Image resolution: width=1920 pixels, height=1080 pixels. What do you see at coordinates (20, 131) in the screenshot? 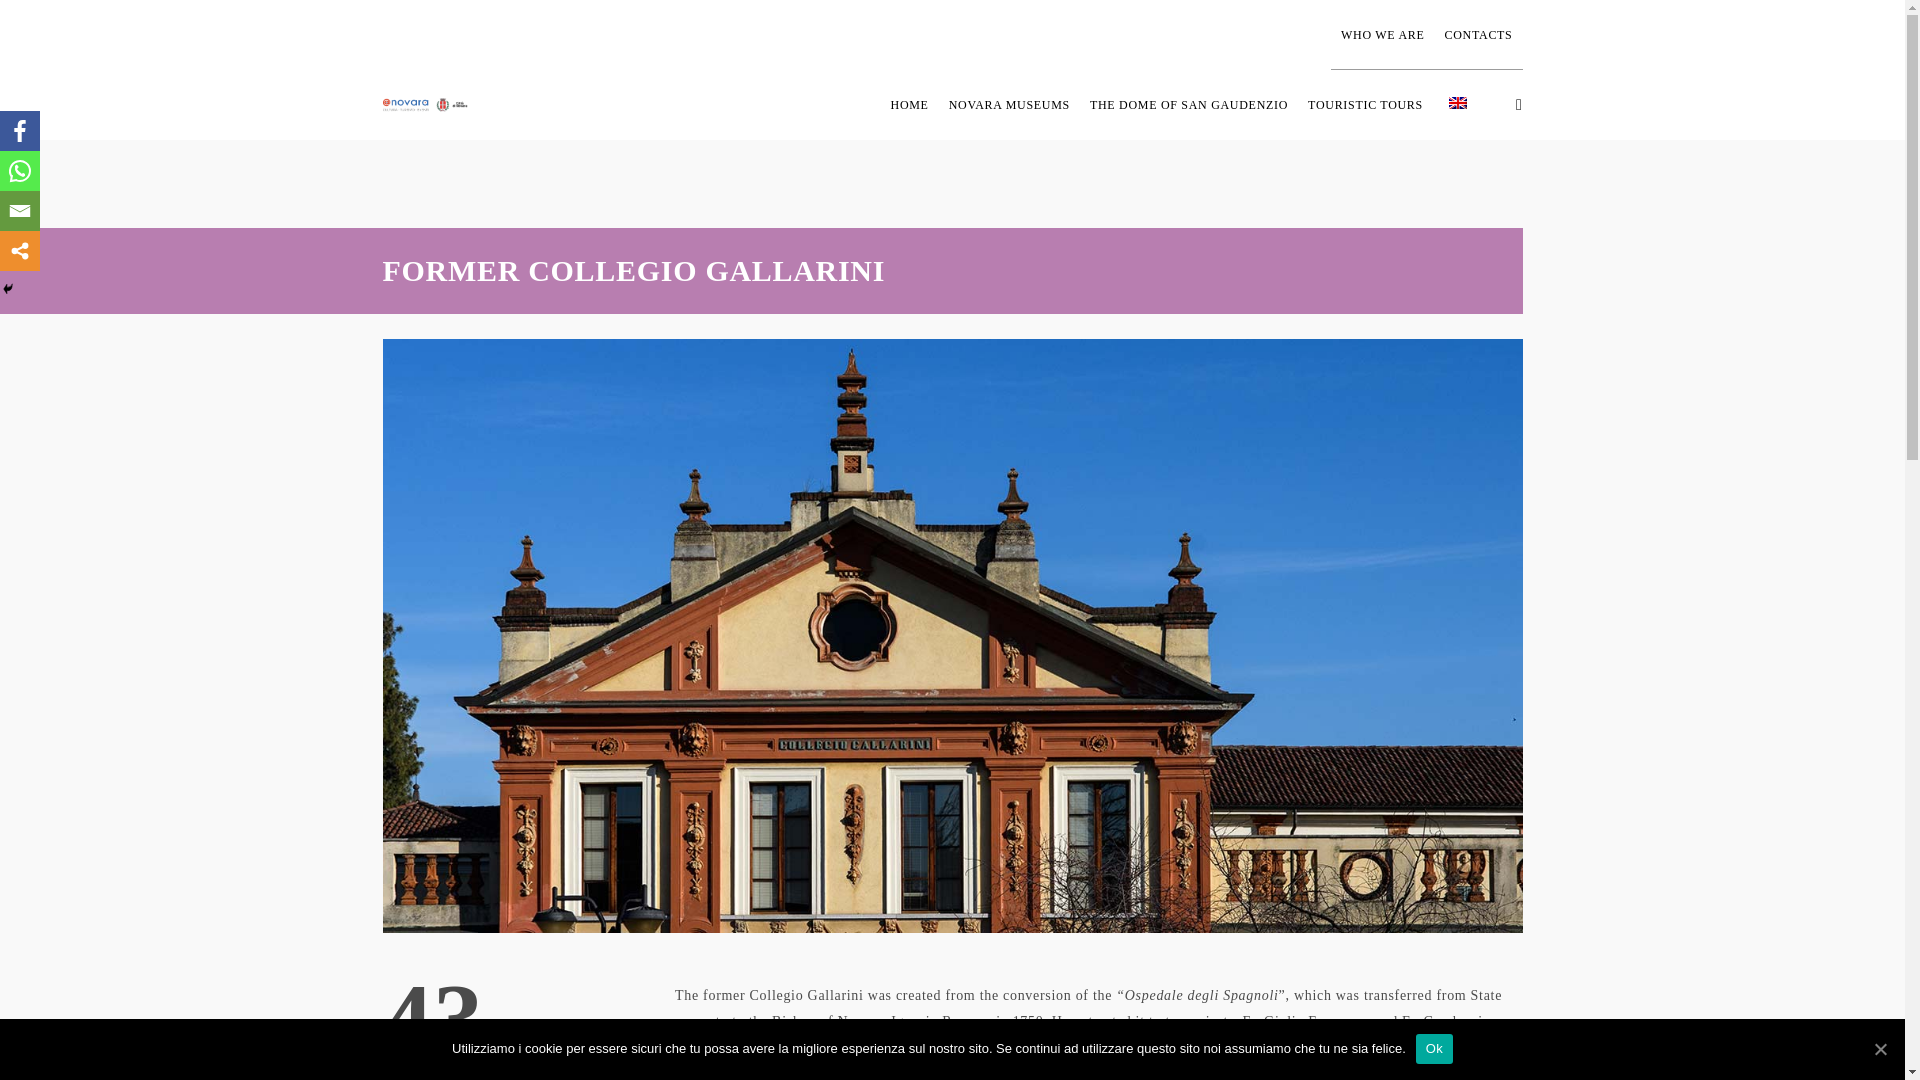
I see `Facebook` at bounding box center [20, 131].